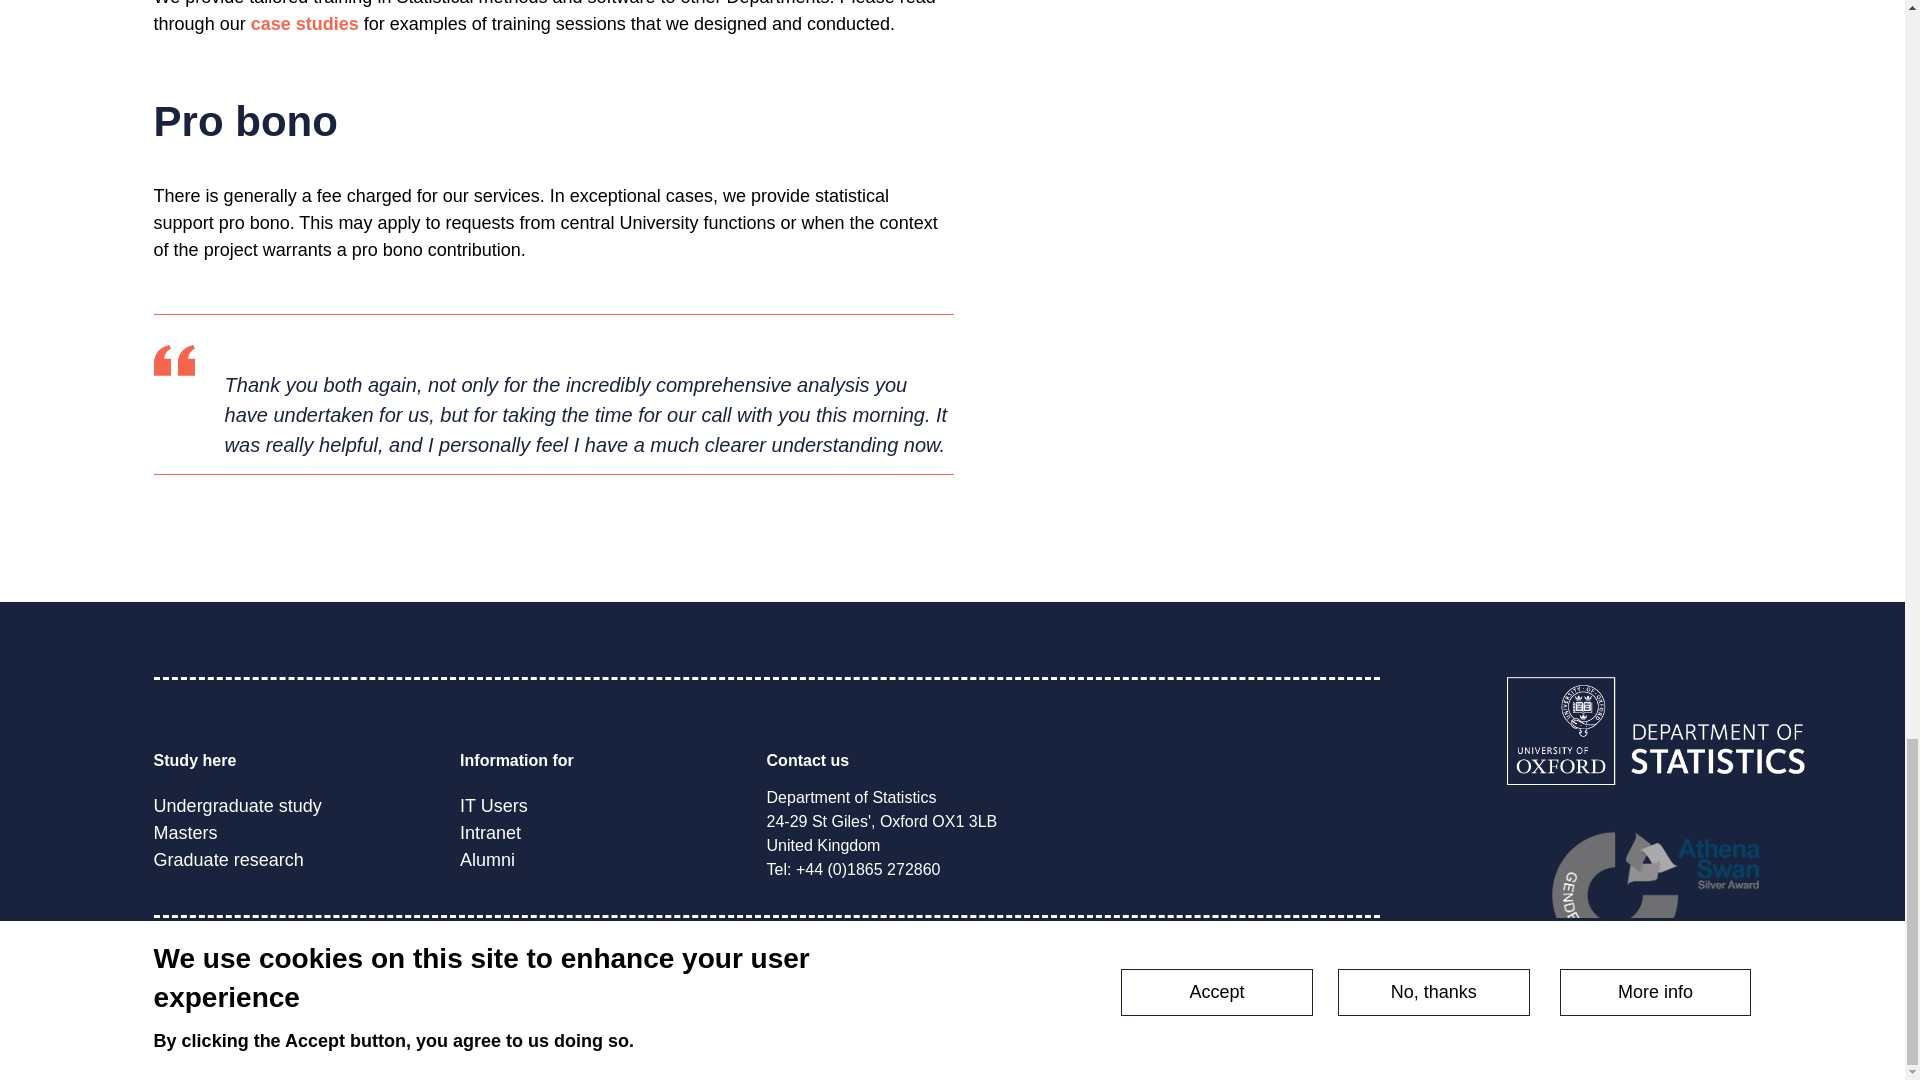 This screenshot has width=1920, height=1080. Describe the element at coordinates (228, 860) in the screenshot. I see `Graduate research` at that location.